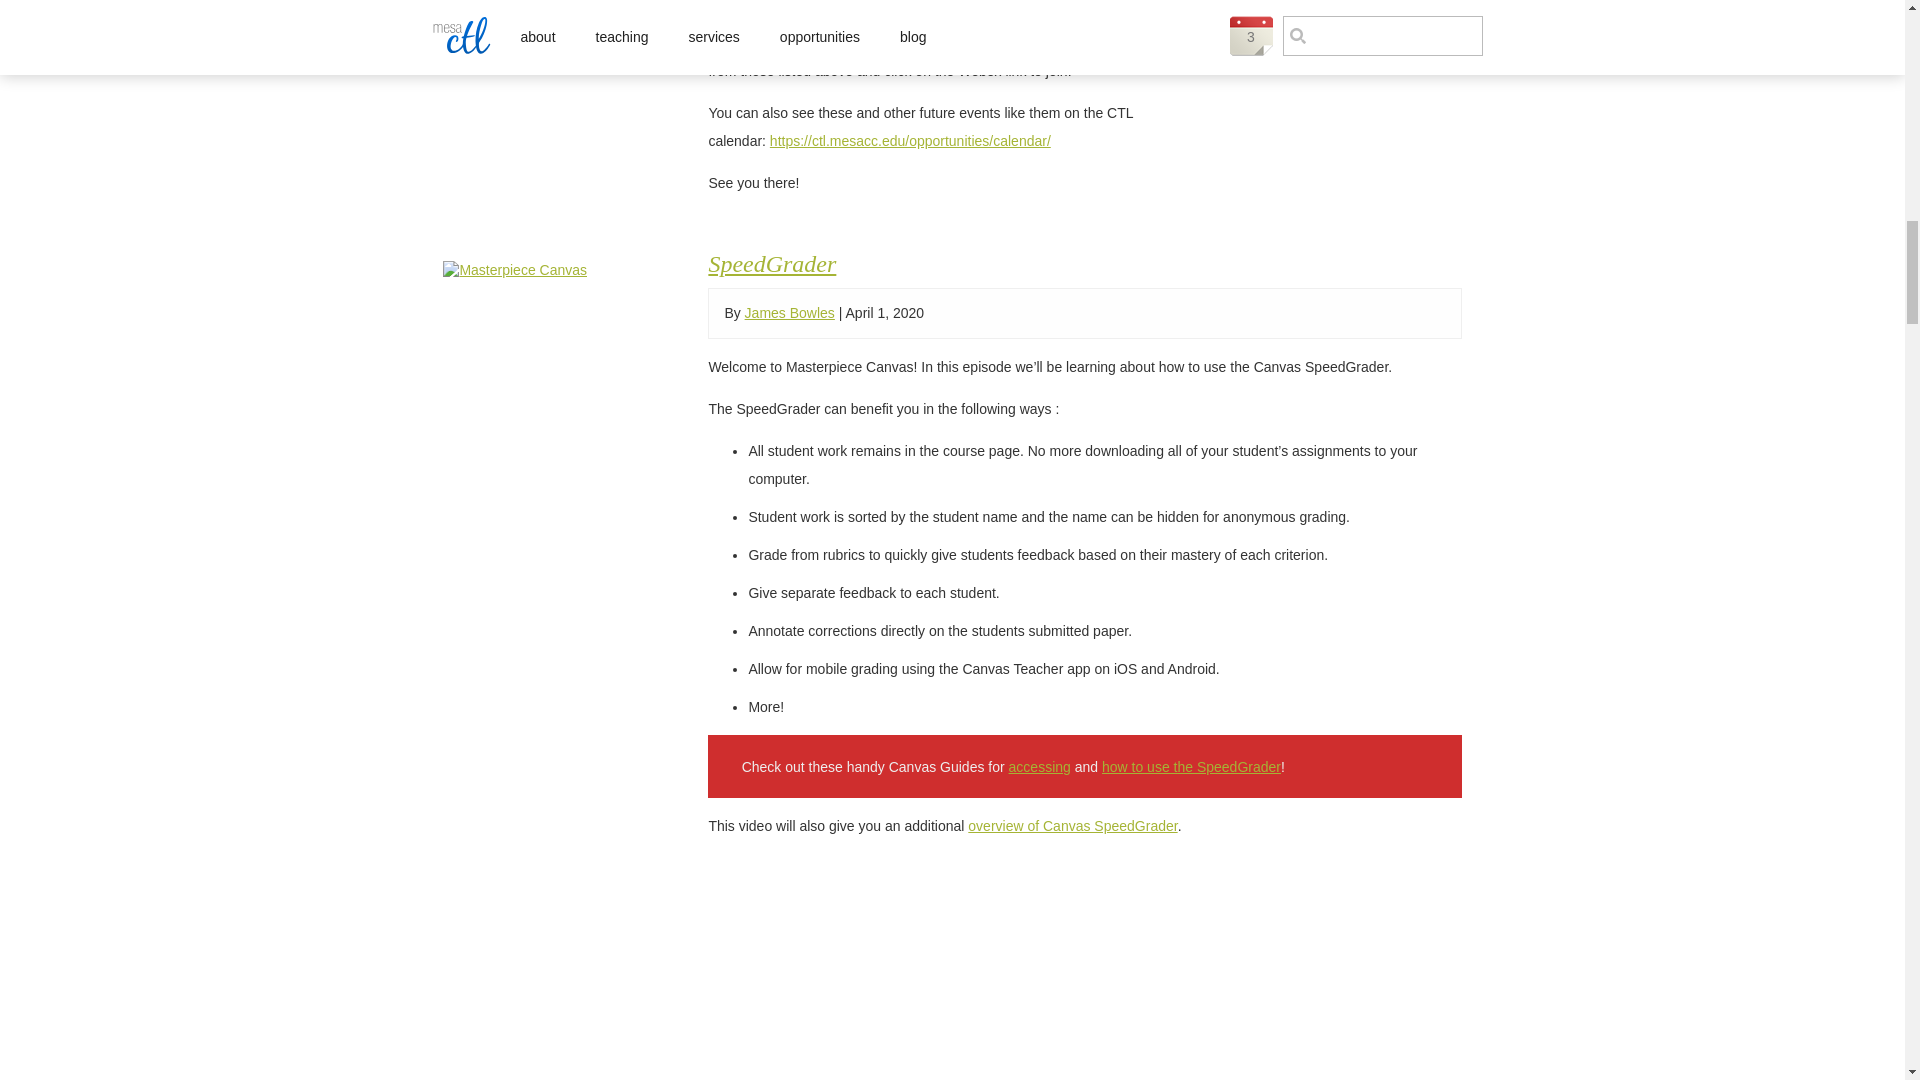  I want to click on SpeedGrader, so click(554, 270).